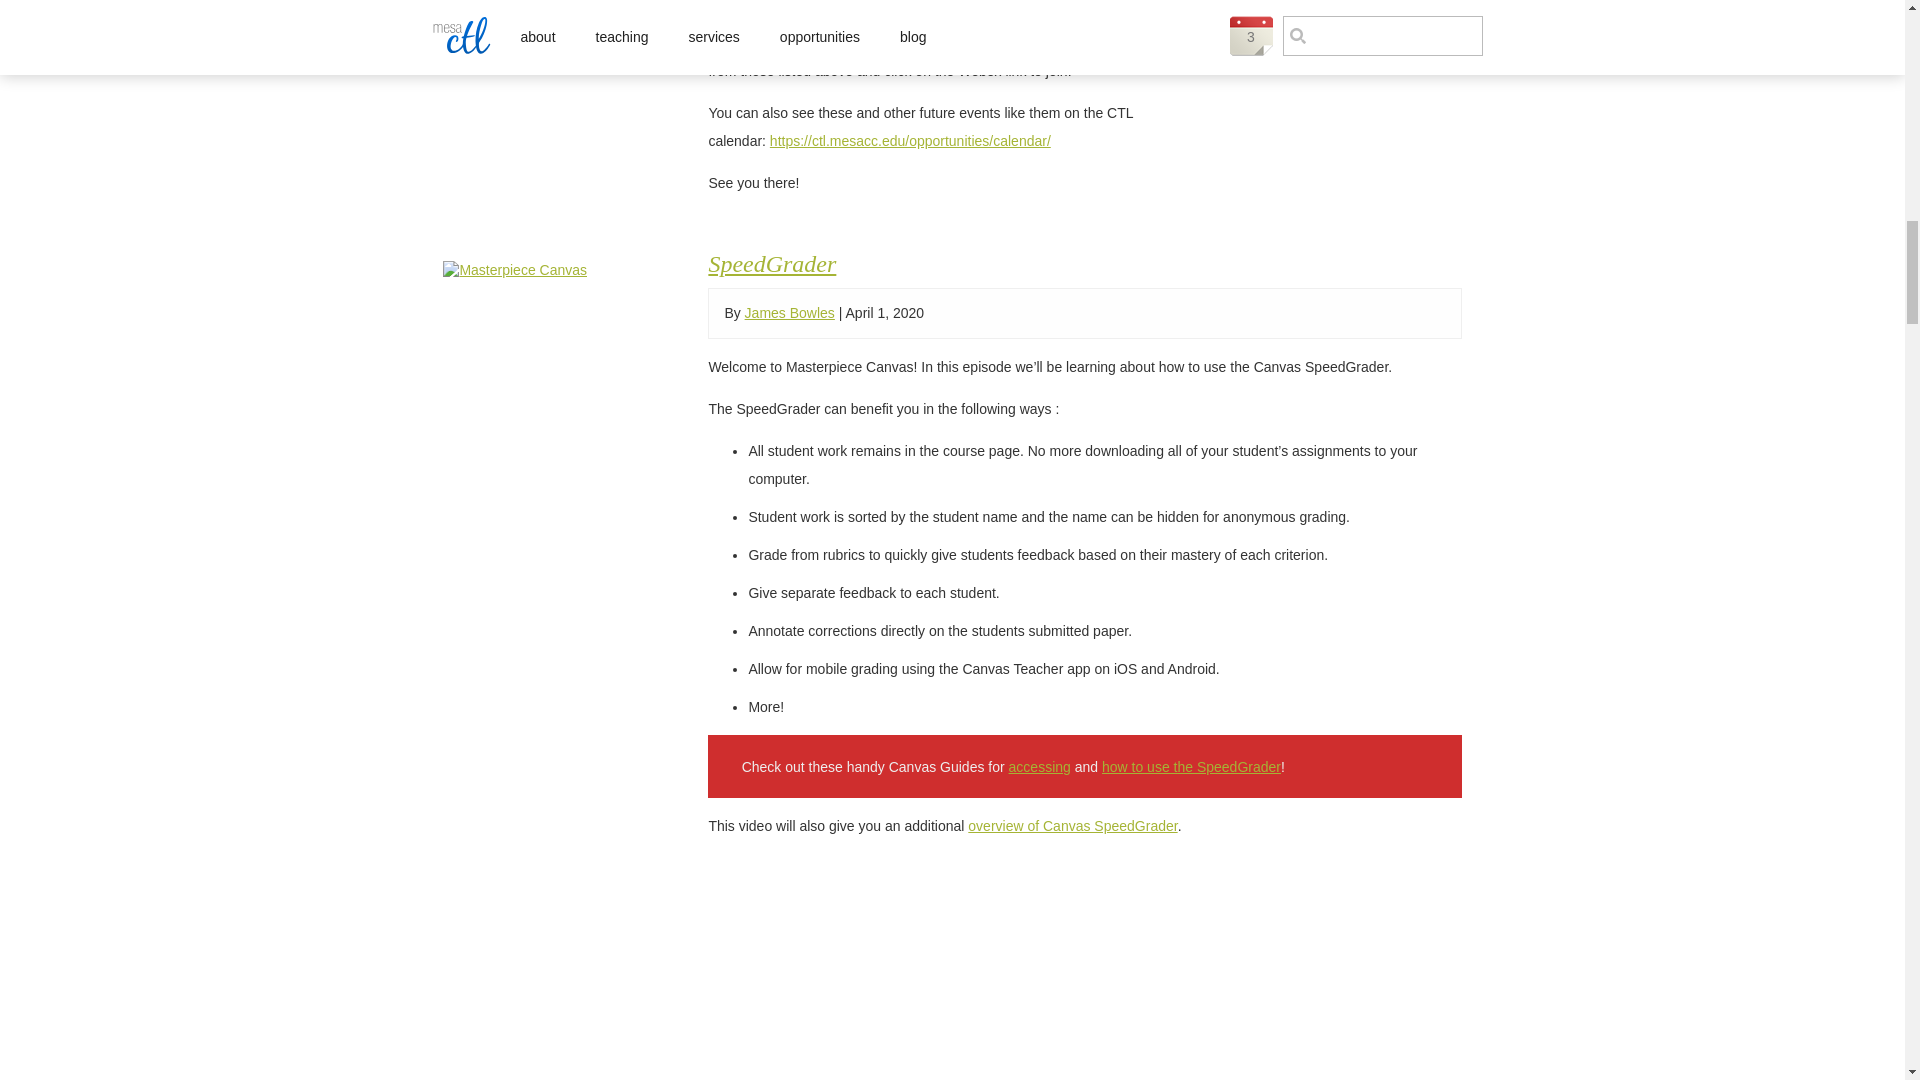  I want to click on SpeedGrader, so click(554, 270).